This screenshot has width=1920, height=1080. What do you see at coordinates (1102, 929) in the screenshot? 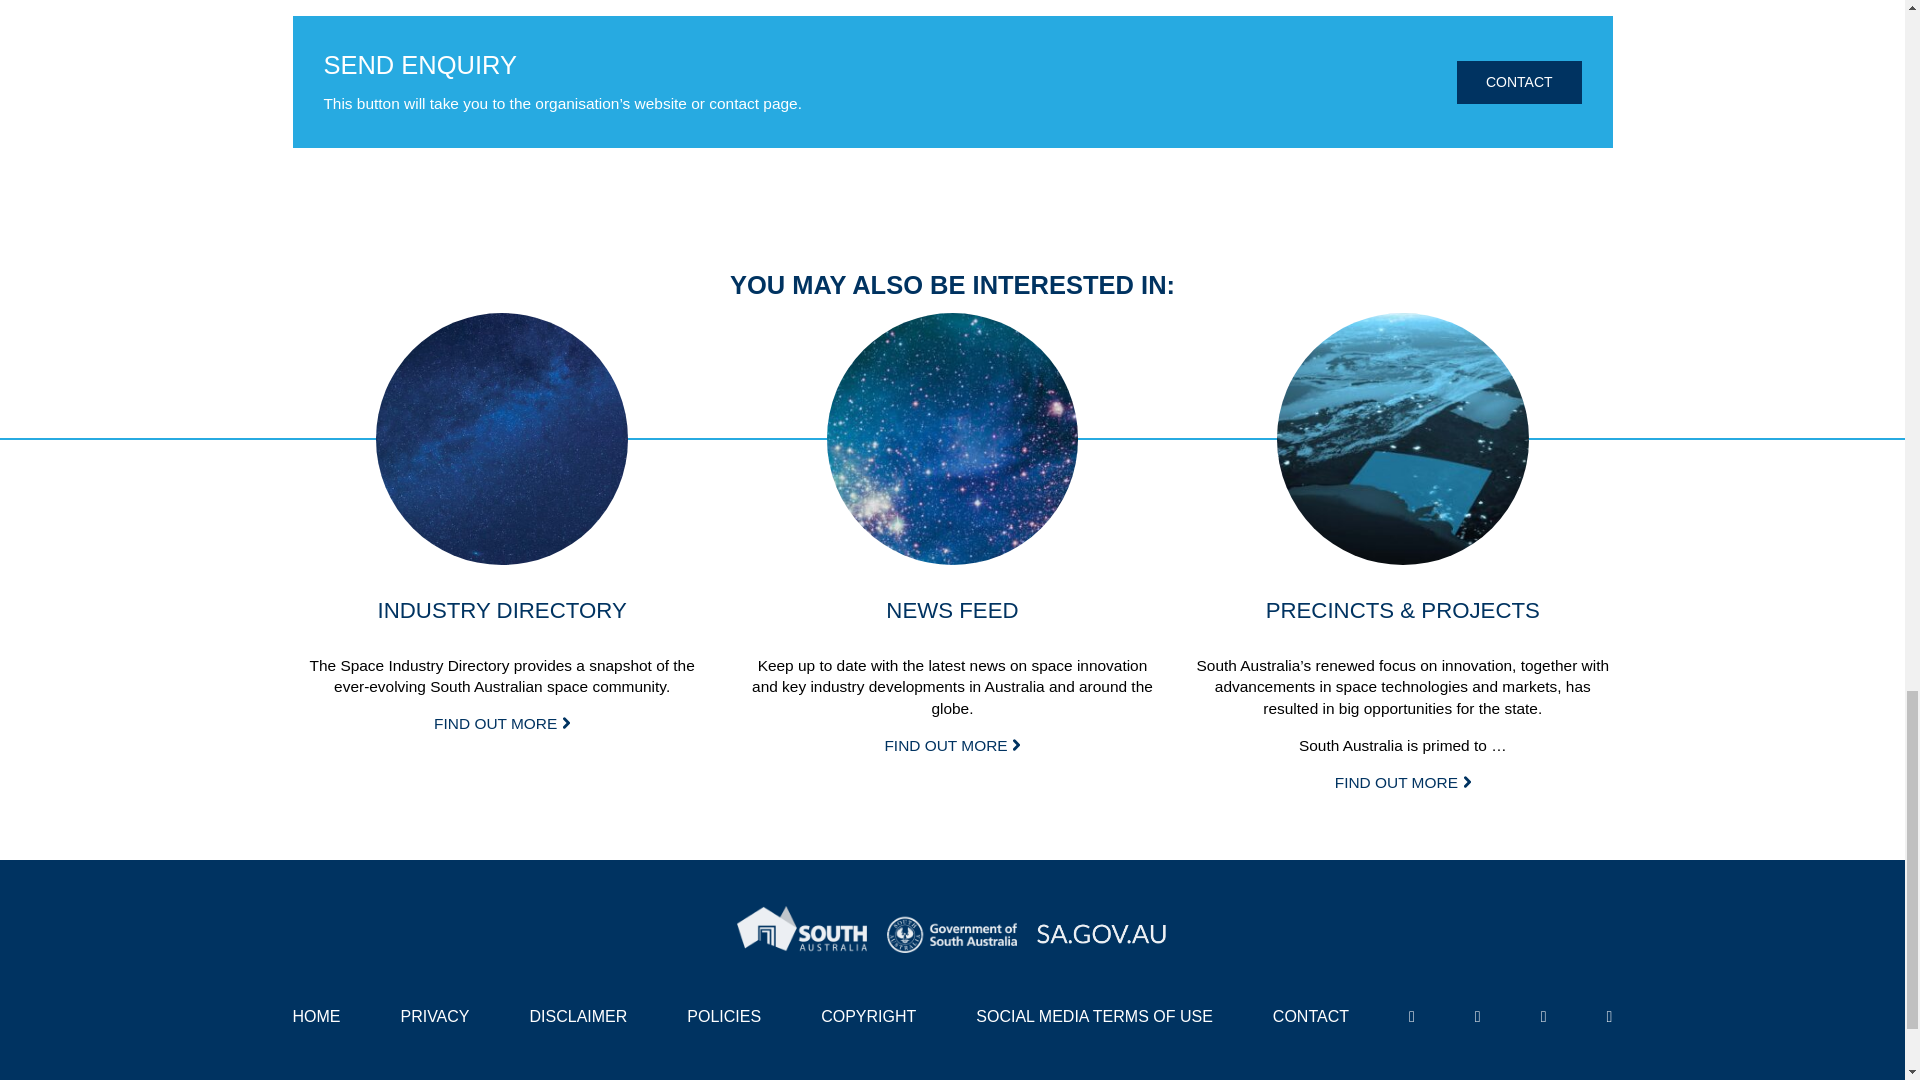
I see `sa.gov.au logo` at bounding box center [1102, 929].